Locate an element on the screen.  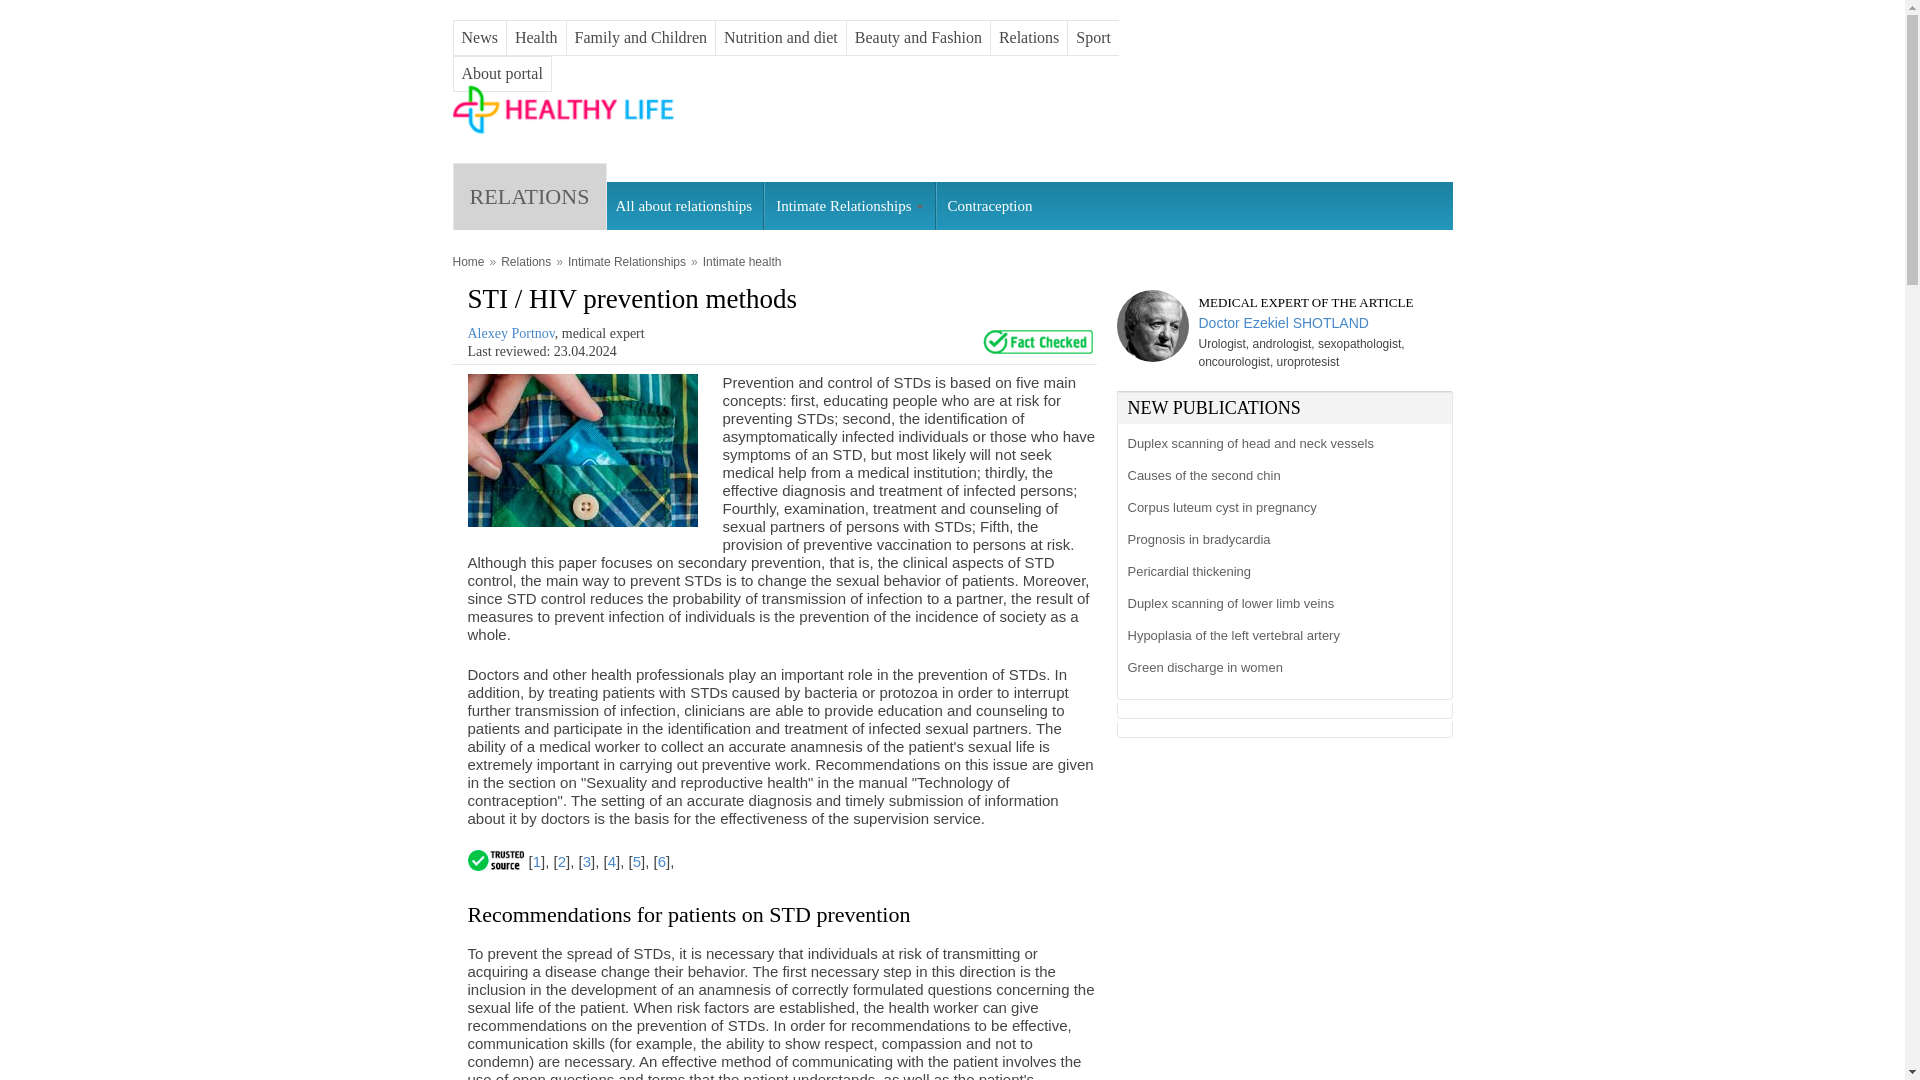
Family and Children is located at coordinates (640, 38).